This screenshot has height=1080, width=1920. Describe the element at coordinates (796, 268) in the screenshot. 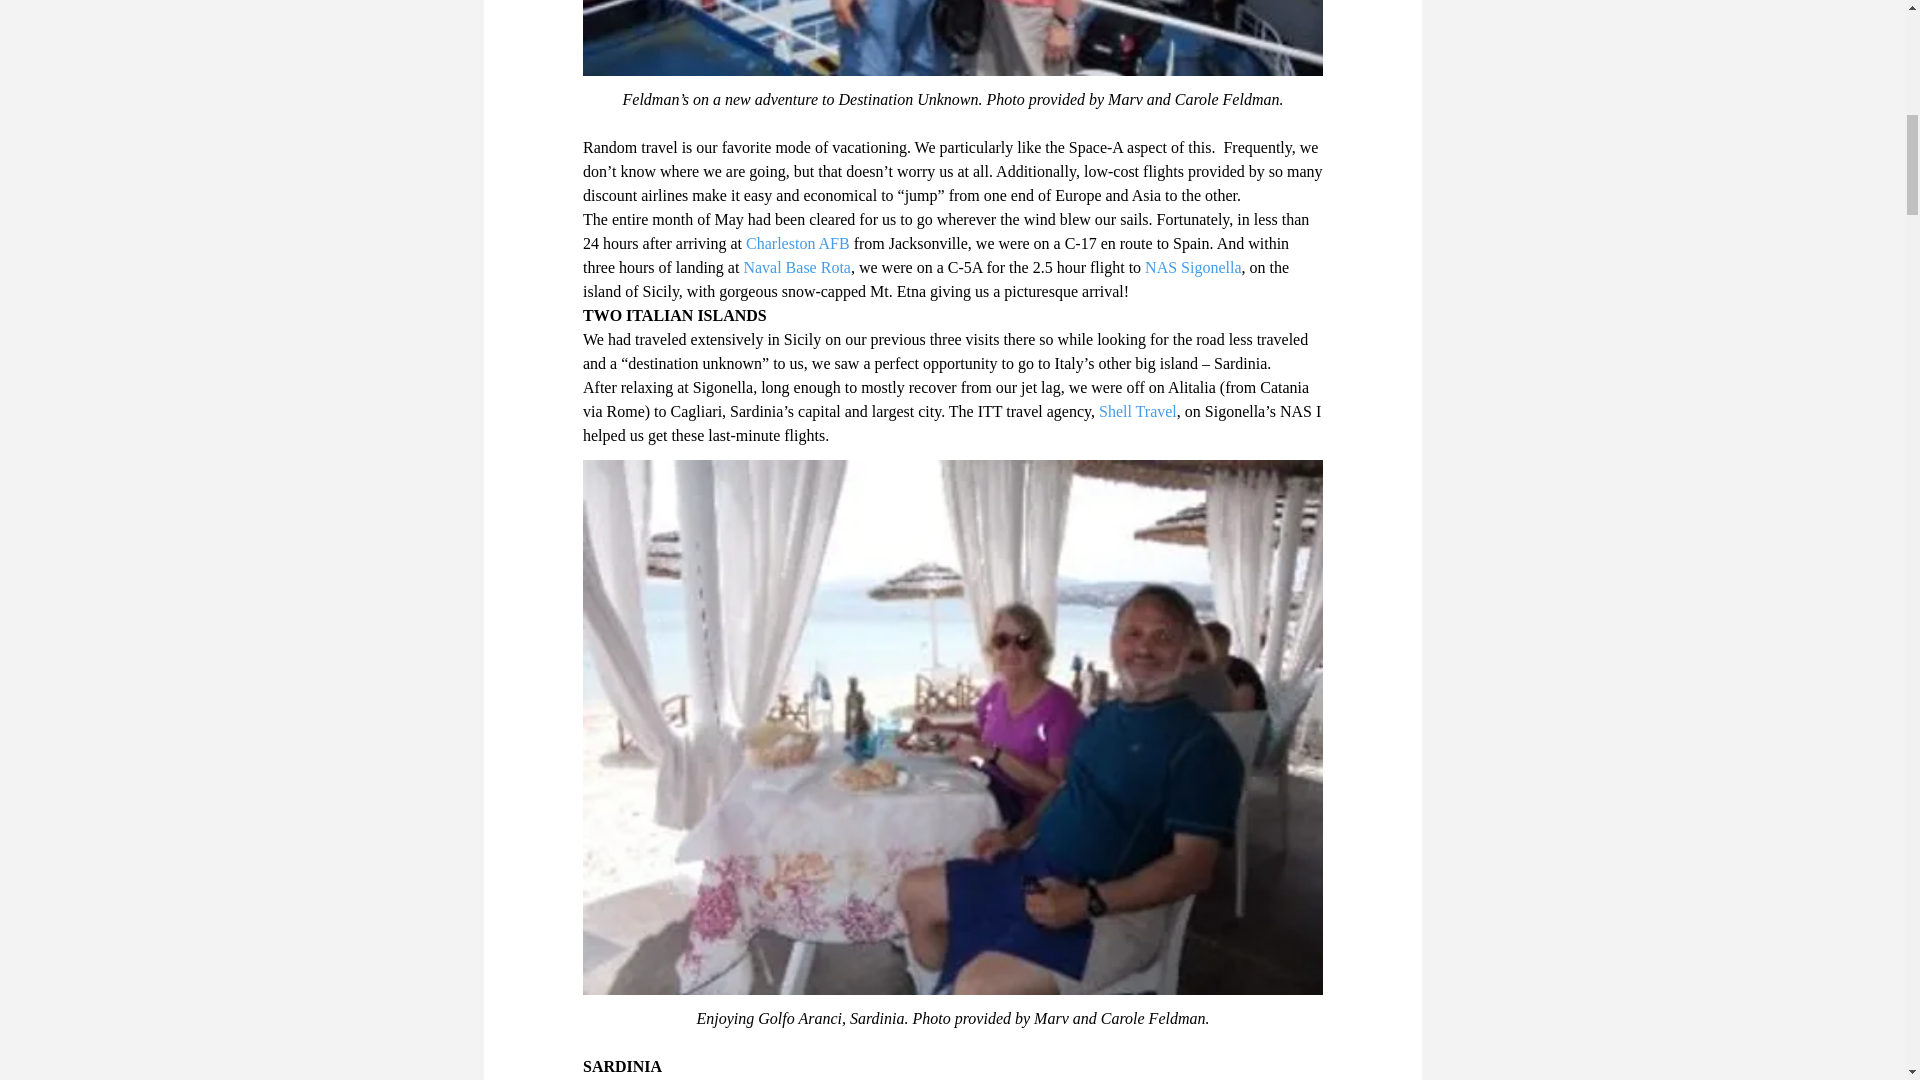

I see `Naval Base Rota` at that location.